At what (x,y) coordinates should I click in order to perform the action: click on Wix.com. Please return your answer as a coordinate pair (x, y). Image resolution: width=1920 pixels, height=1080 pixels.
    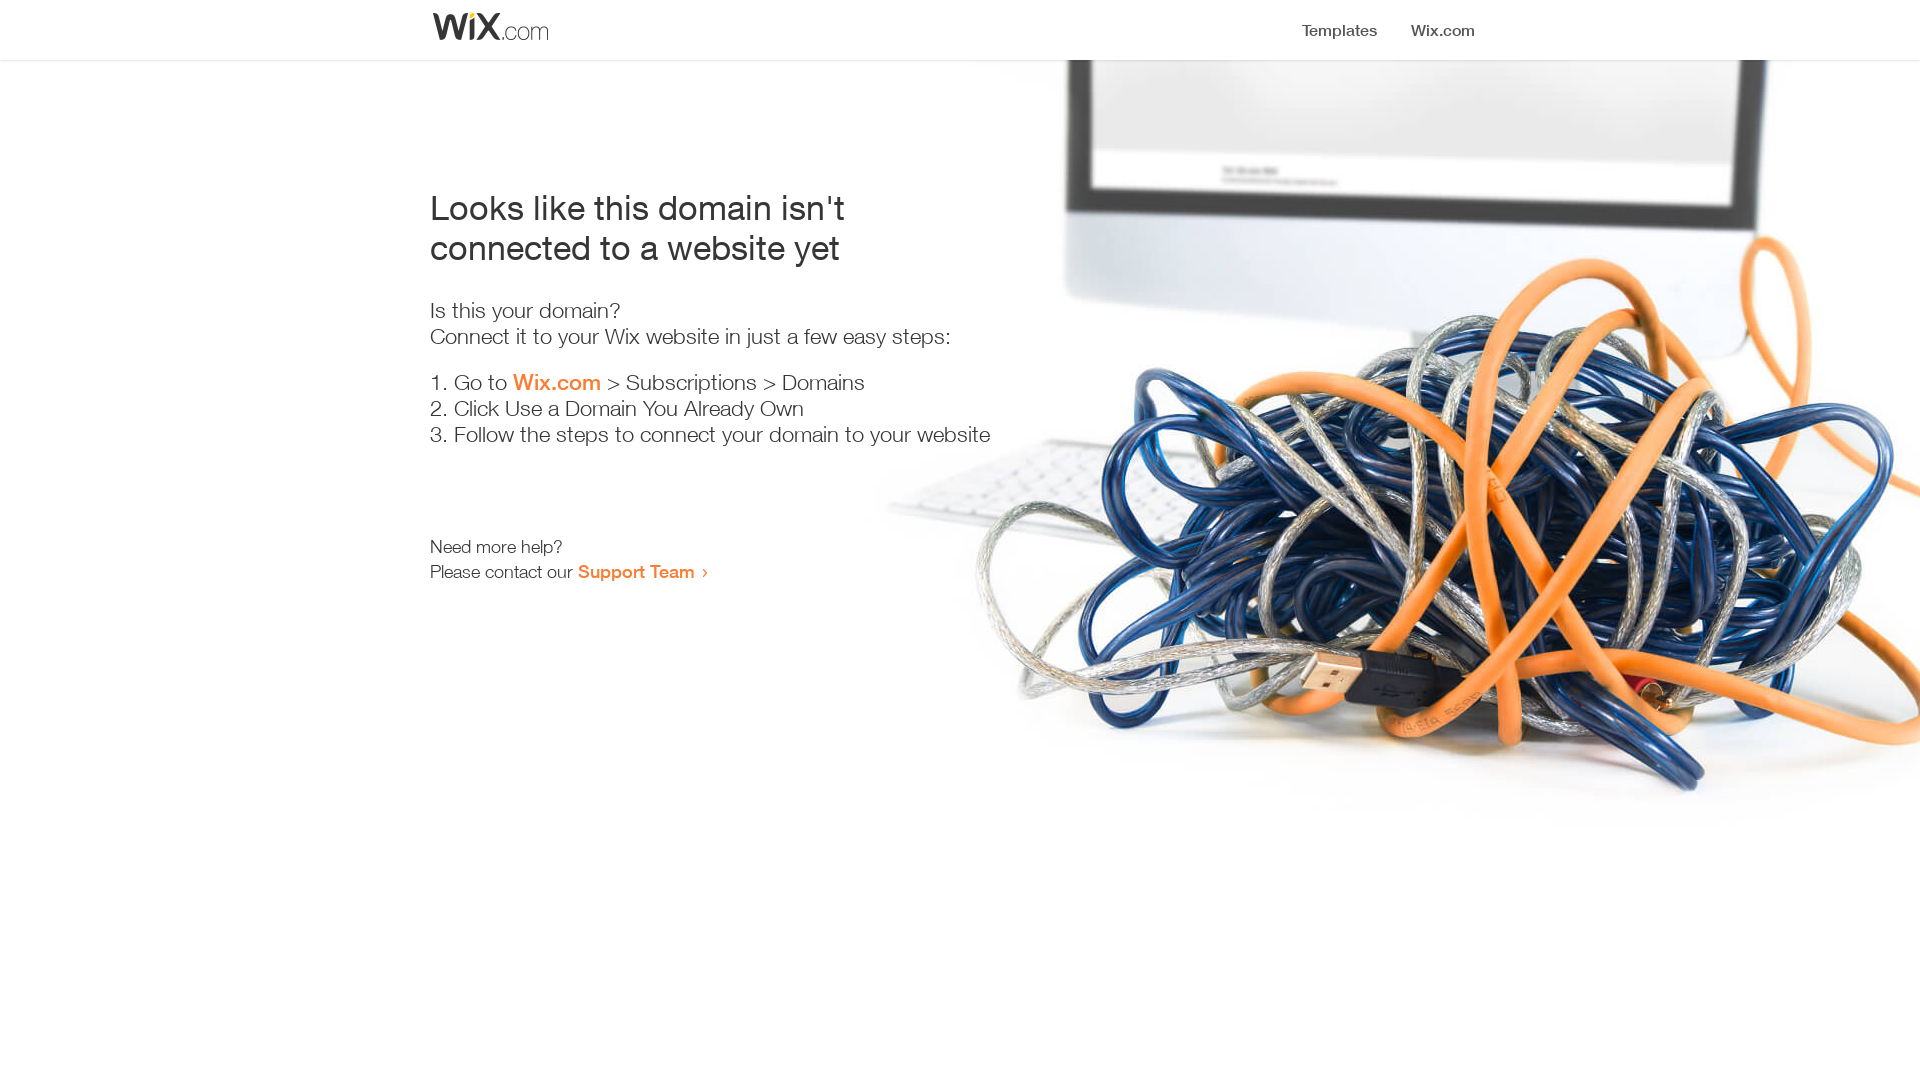
    Looking at the image, I should click on (557, 382).